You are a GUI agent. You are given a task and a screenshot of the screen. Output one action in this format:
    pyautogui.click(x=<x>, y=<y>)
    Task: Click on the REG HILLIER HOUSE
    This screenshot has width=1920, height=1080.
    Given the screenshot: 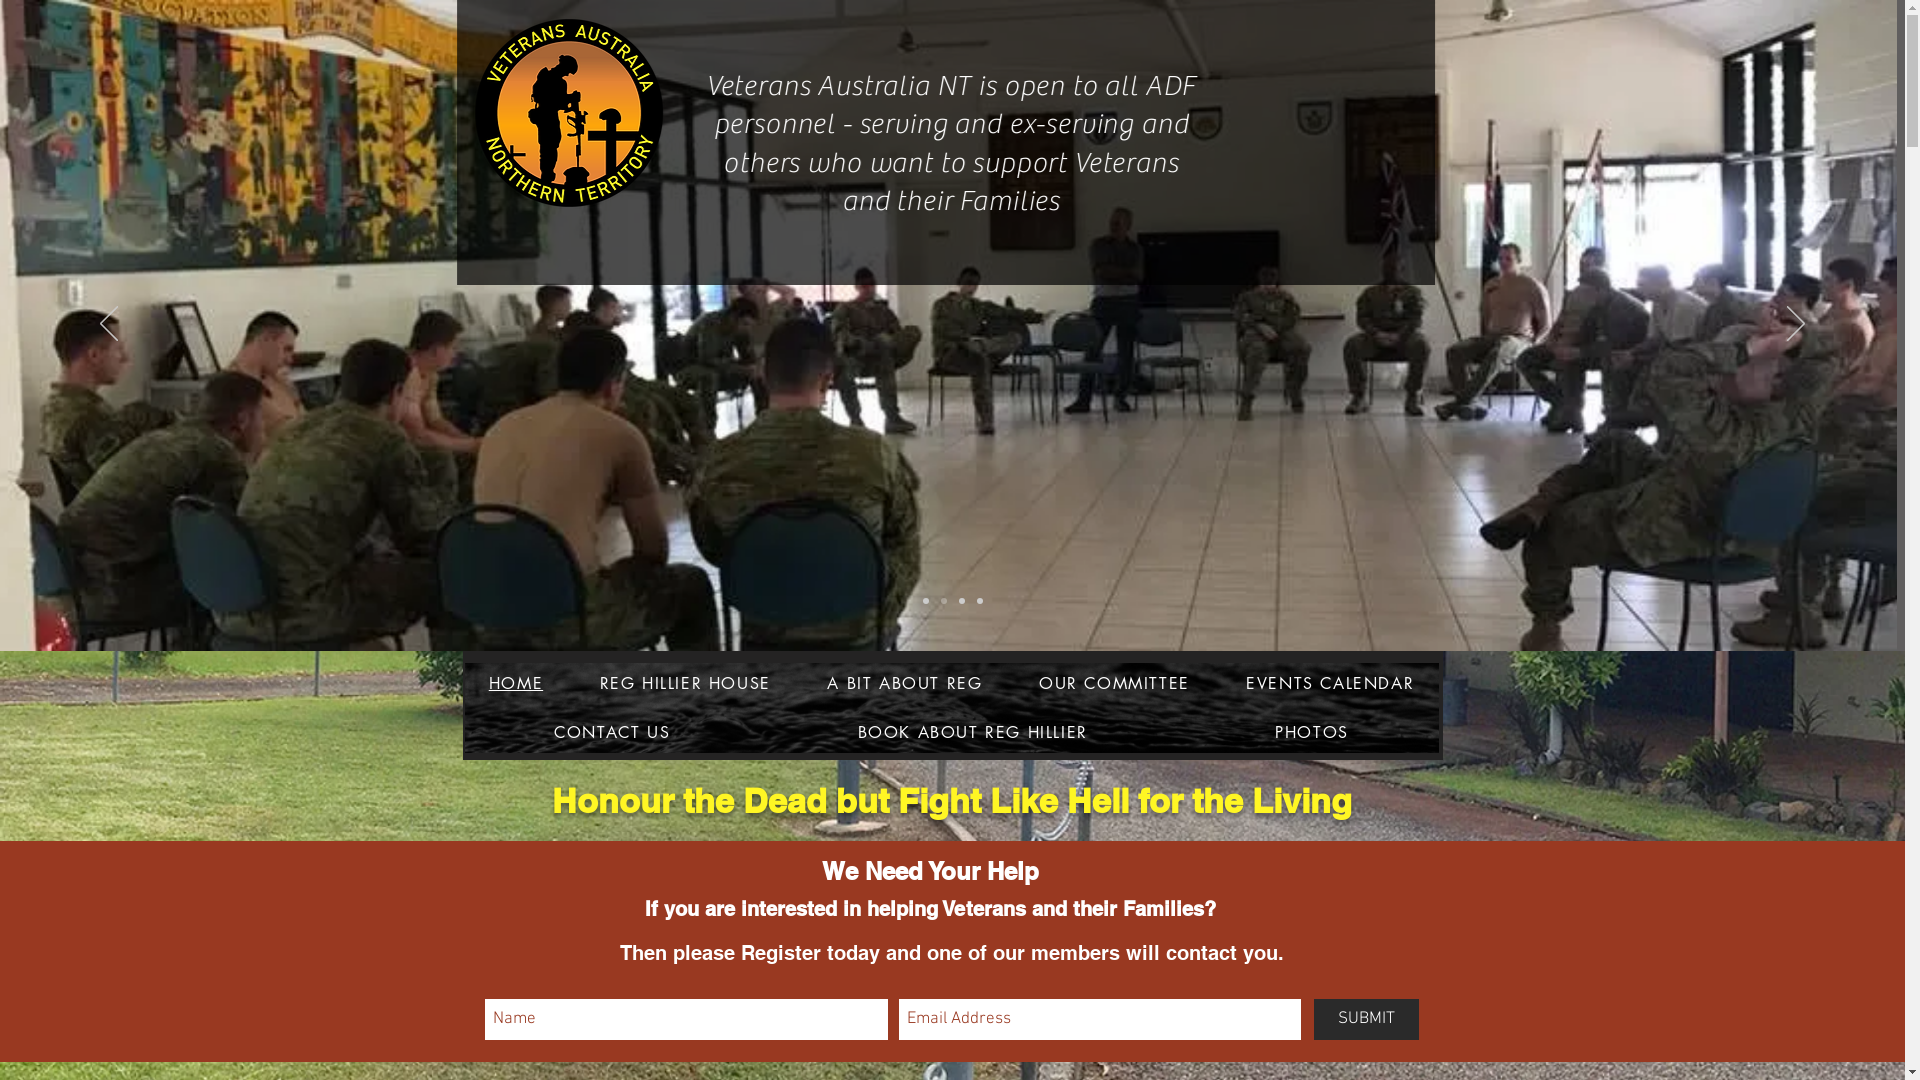 What is the action you would take?
    pyautogui.click(x=685, y=684)
    